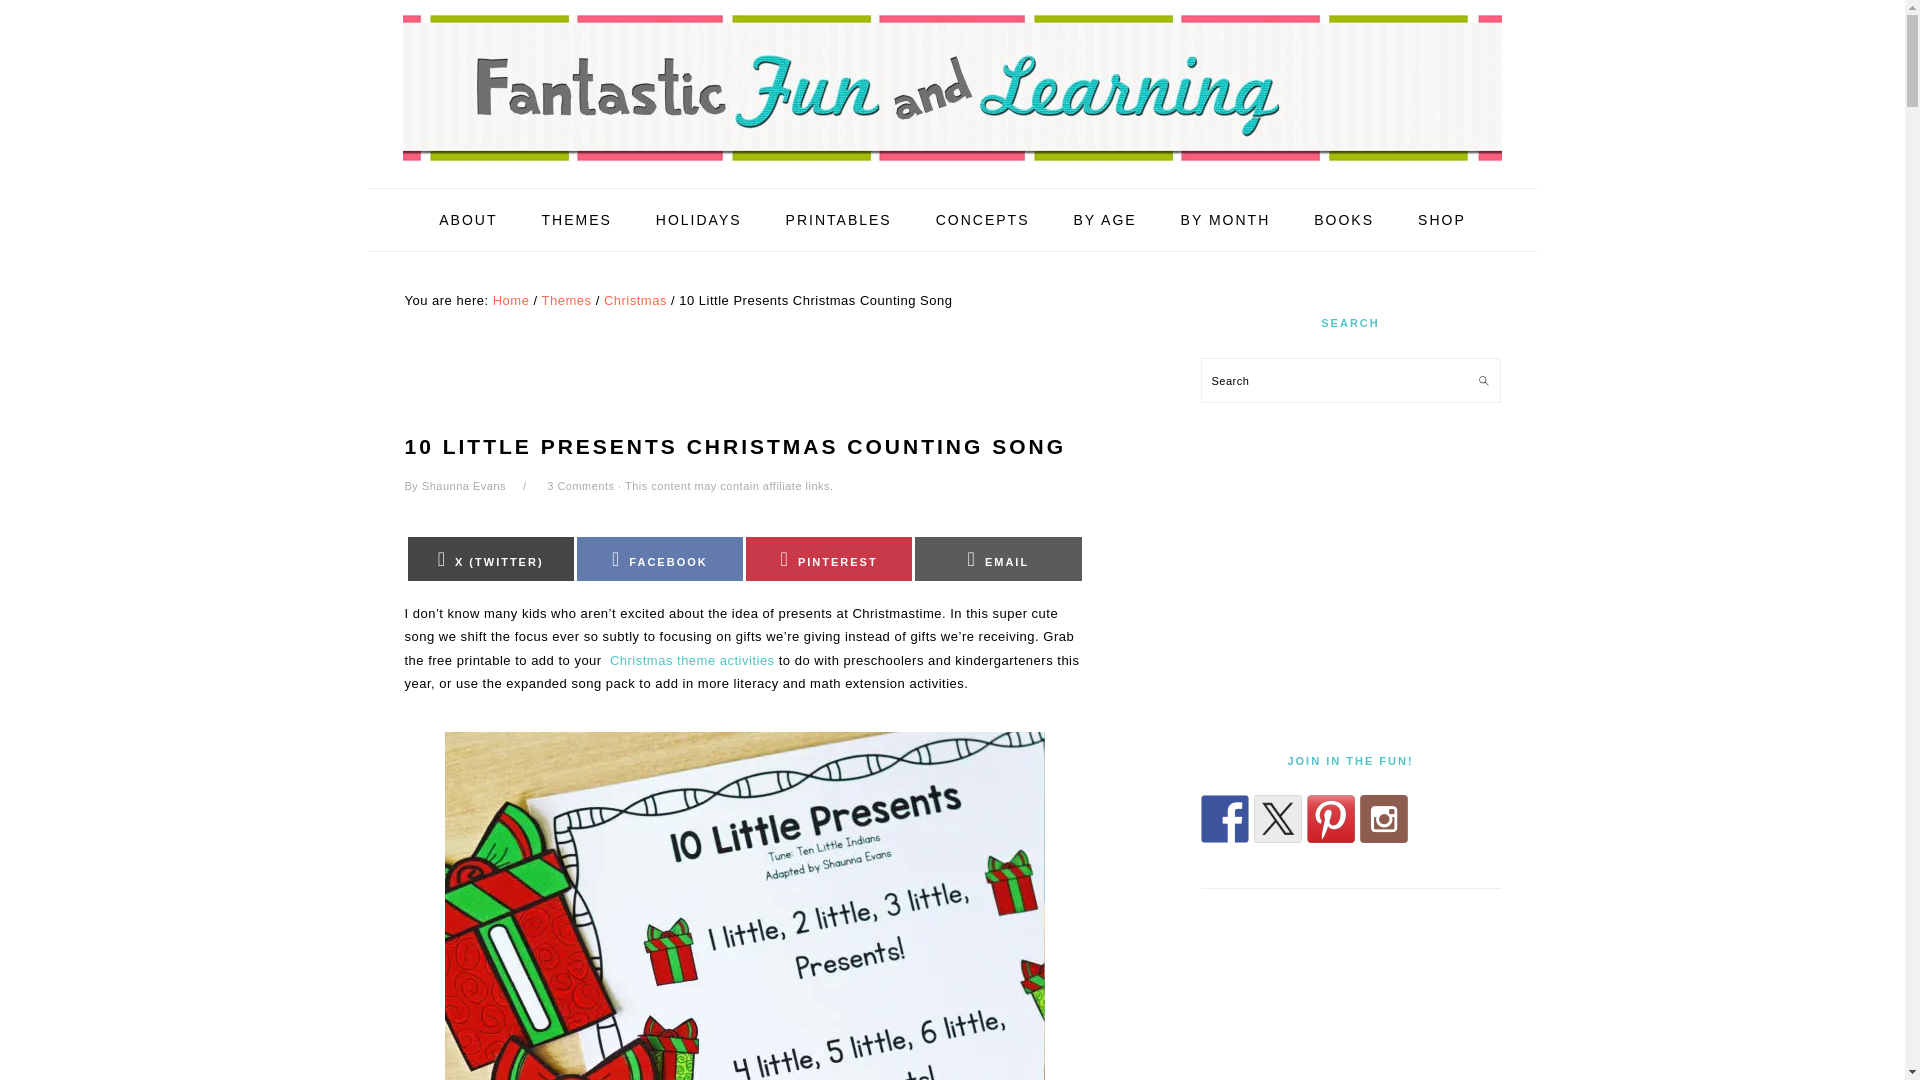 The width and height of the screenshot is (1920, 1080). I want to click on ABOUT, so click(468, 220).